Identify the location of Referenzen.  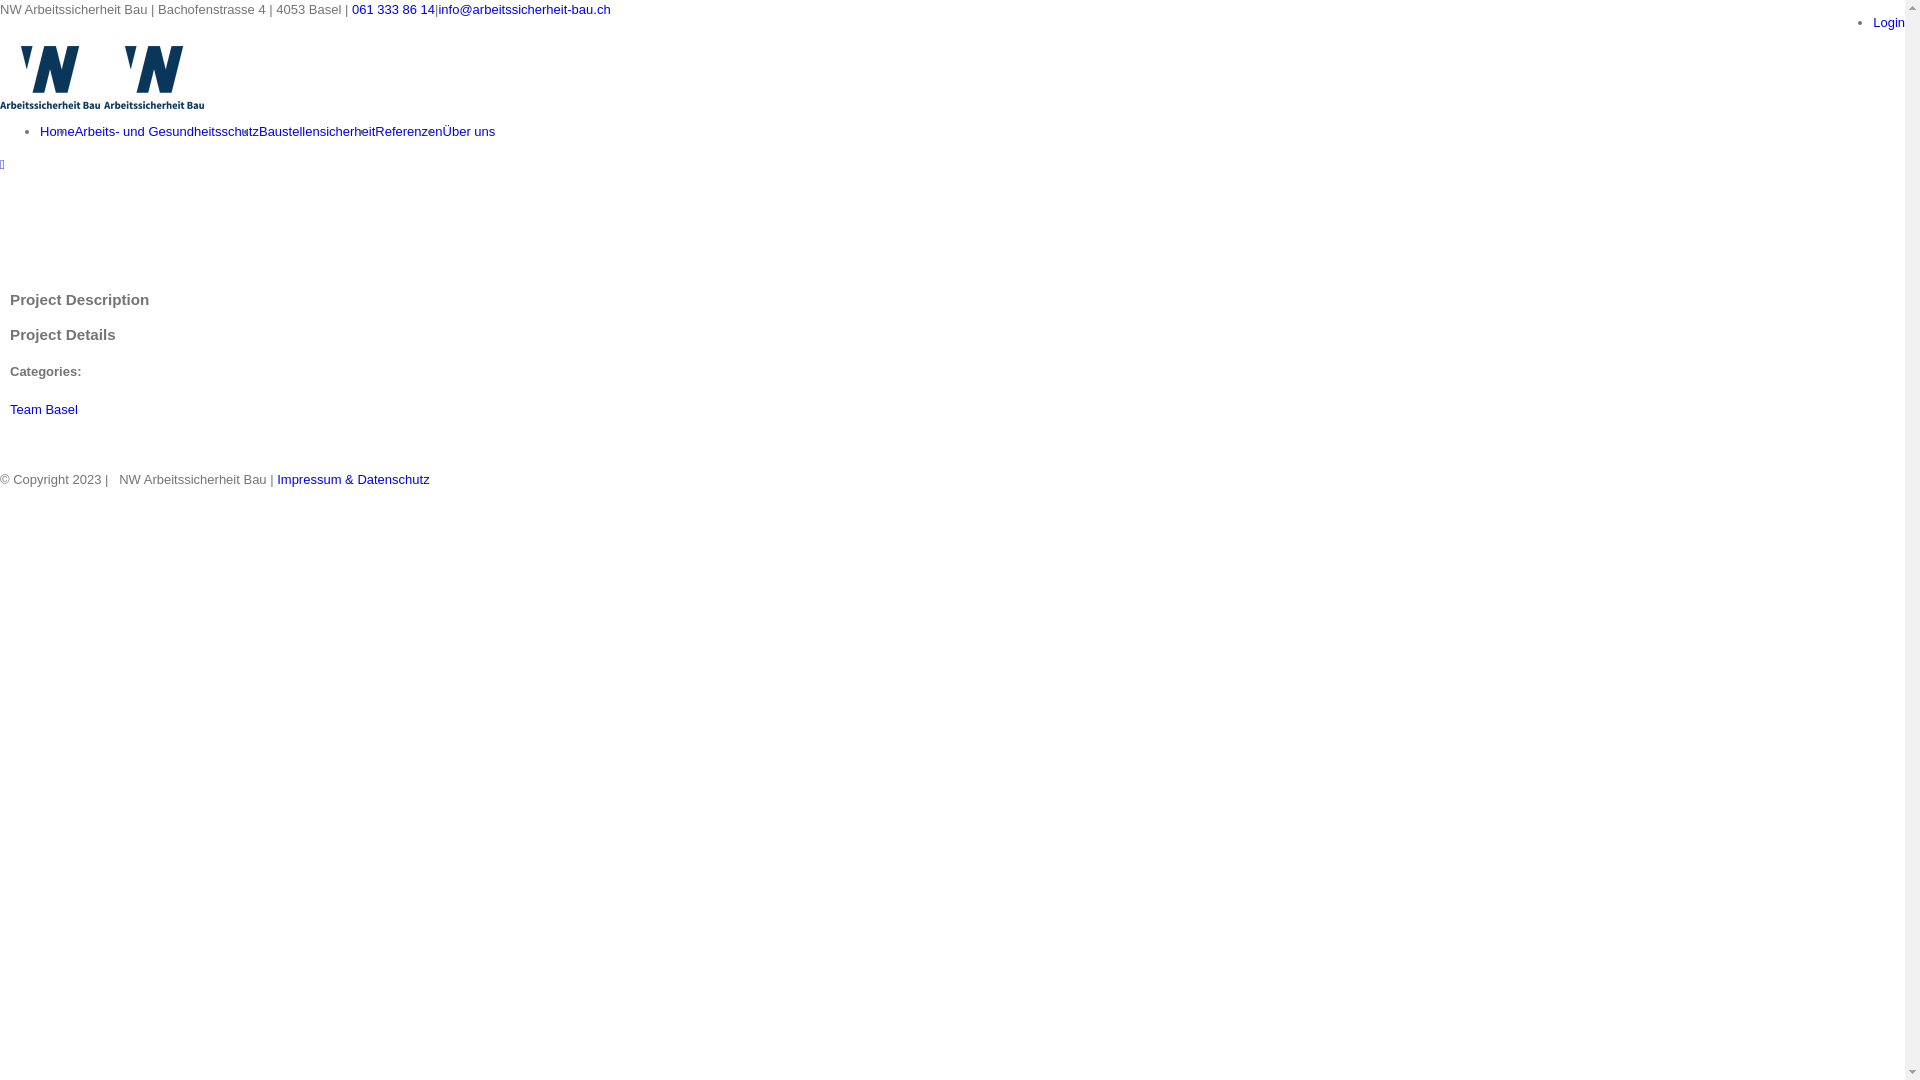
(408, 132).